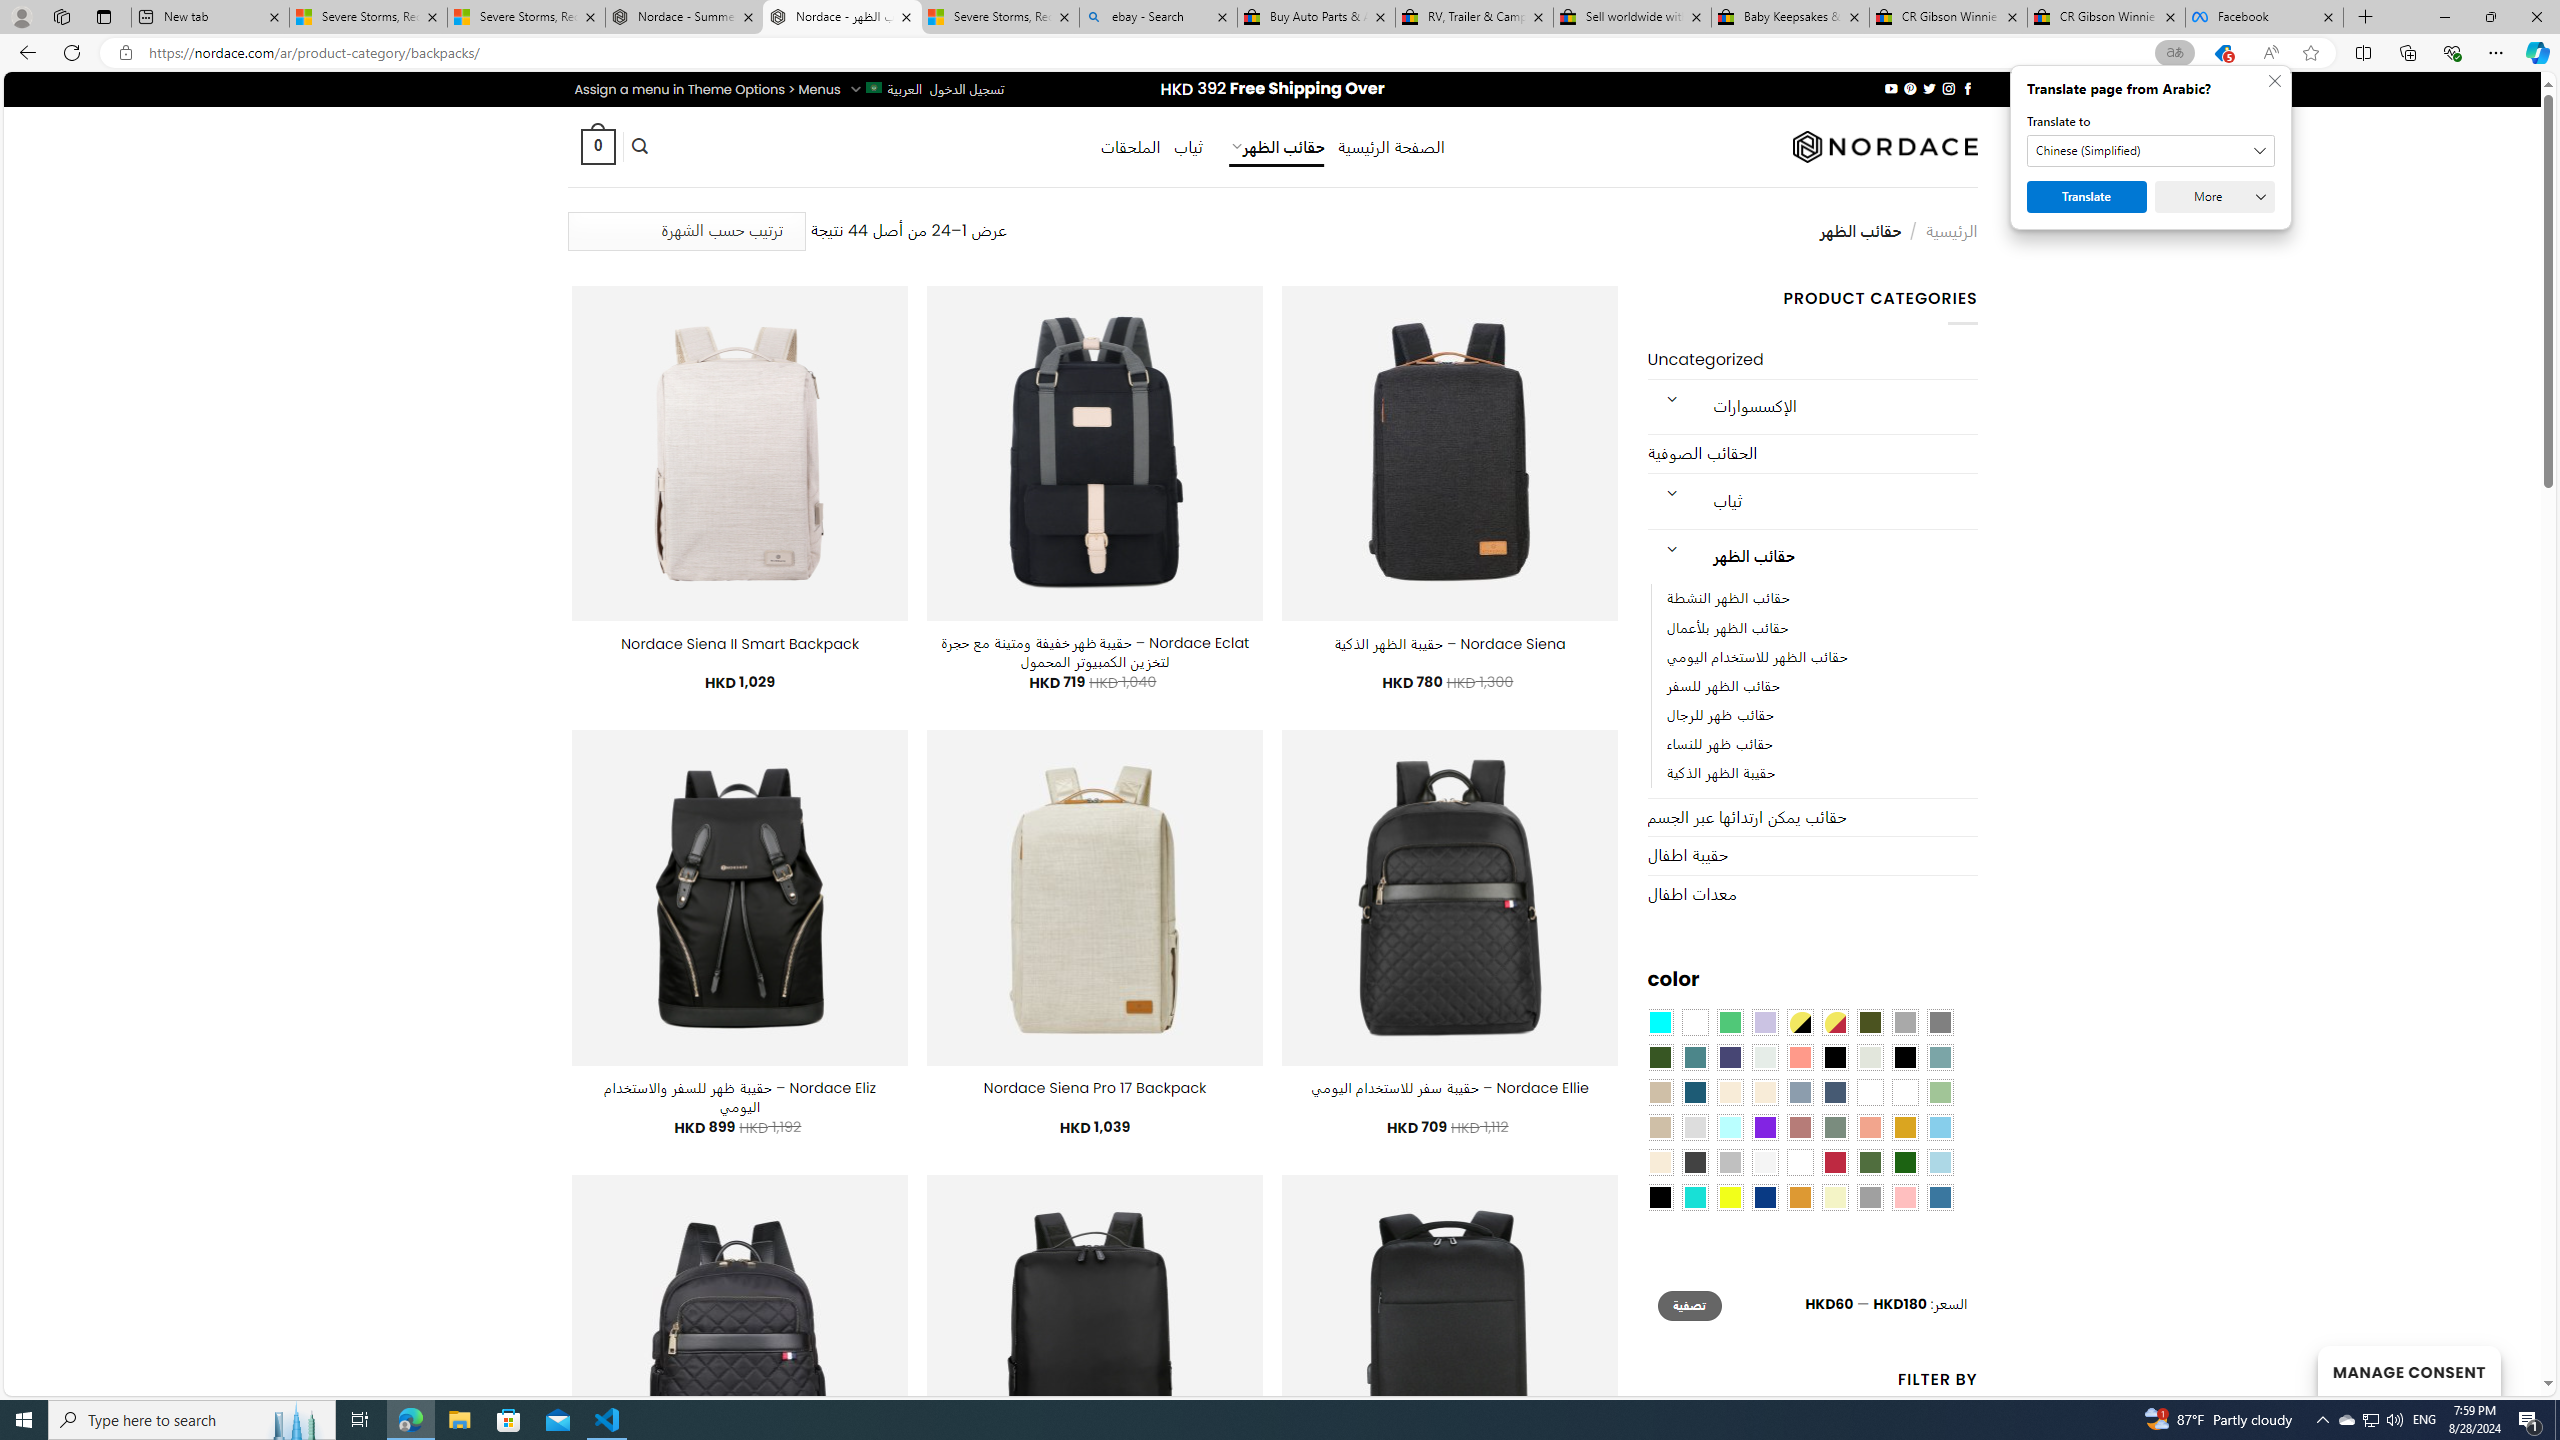  I want to click on Nordace Siena Pro 17 Backpack, so click(1094, 1088).